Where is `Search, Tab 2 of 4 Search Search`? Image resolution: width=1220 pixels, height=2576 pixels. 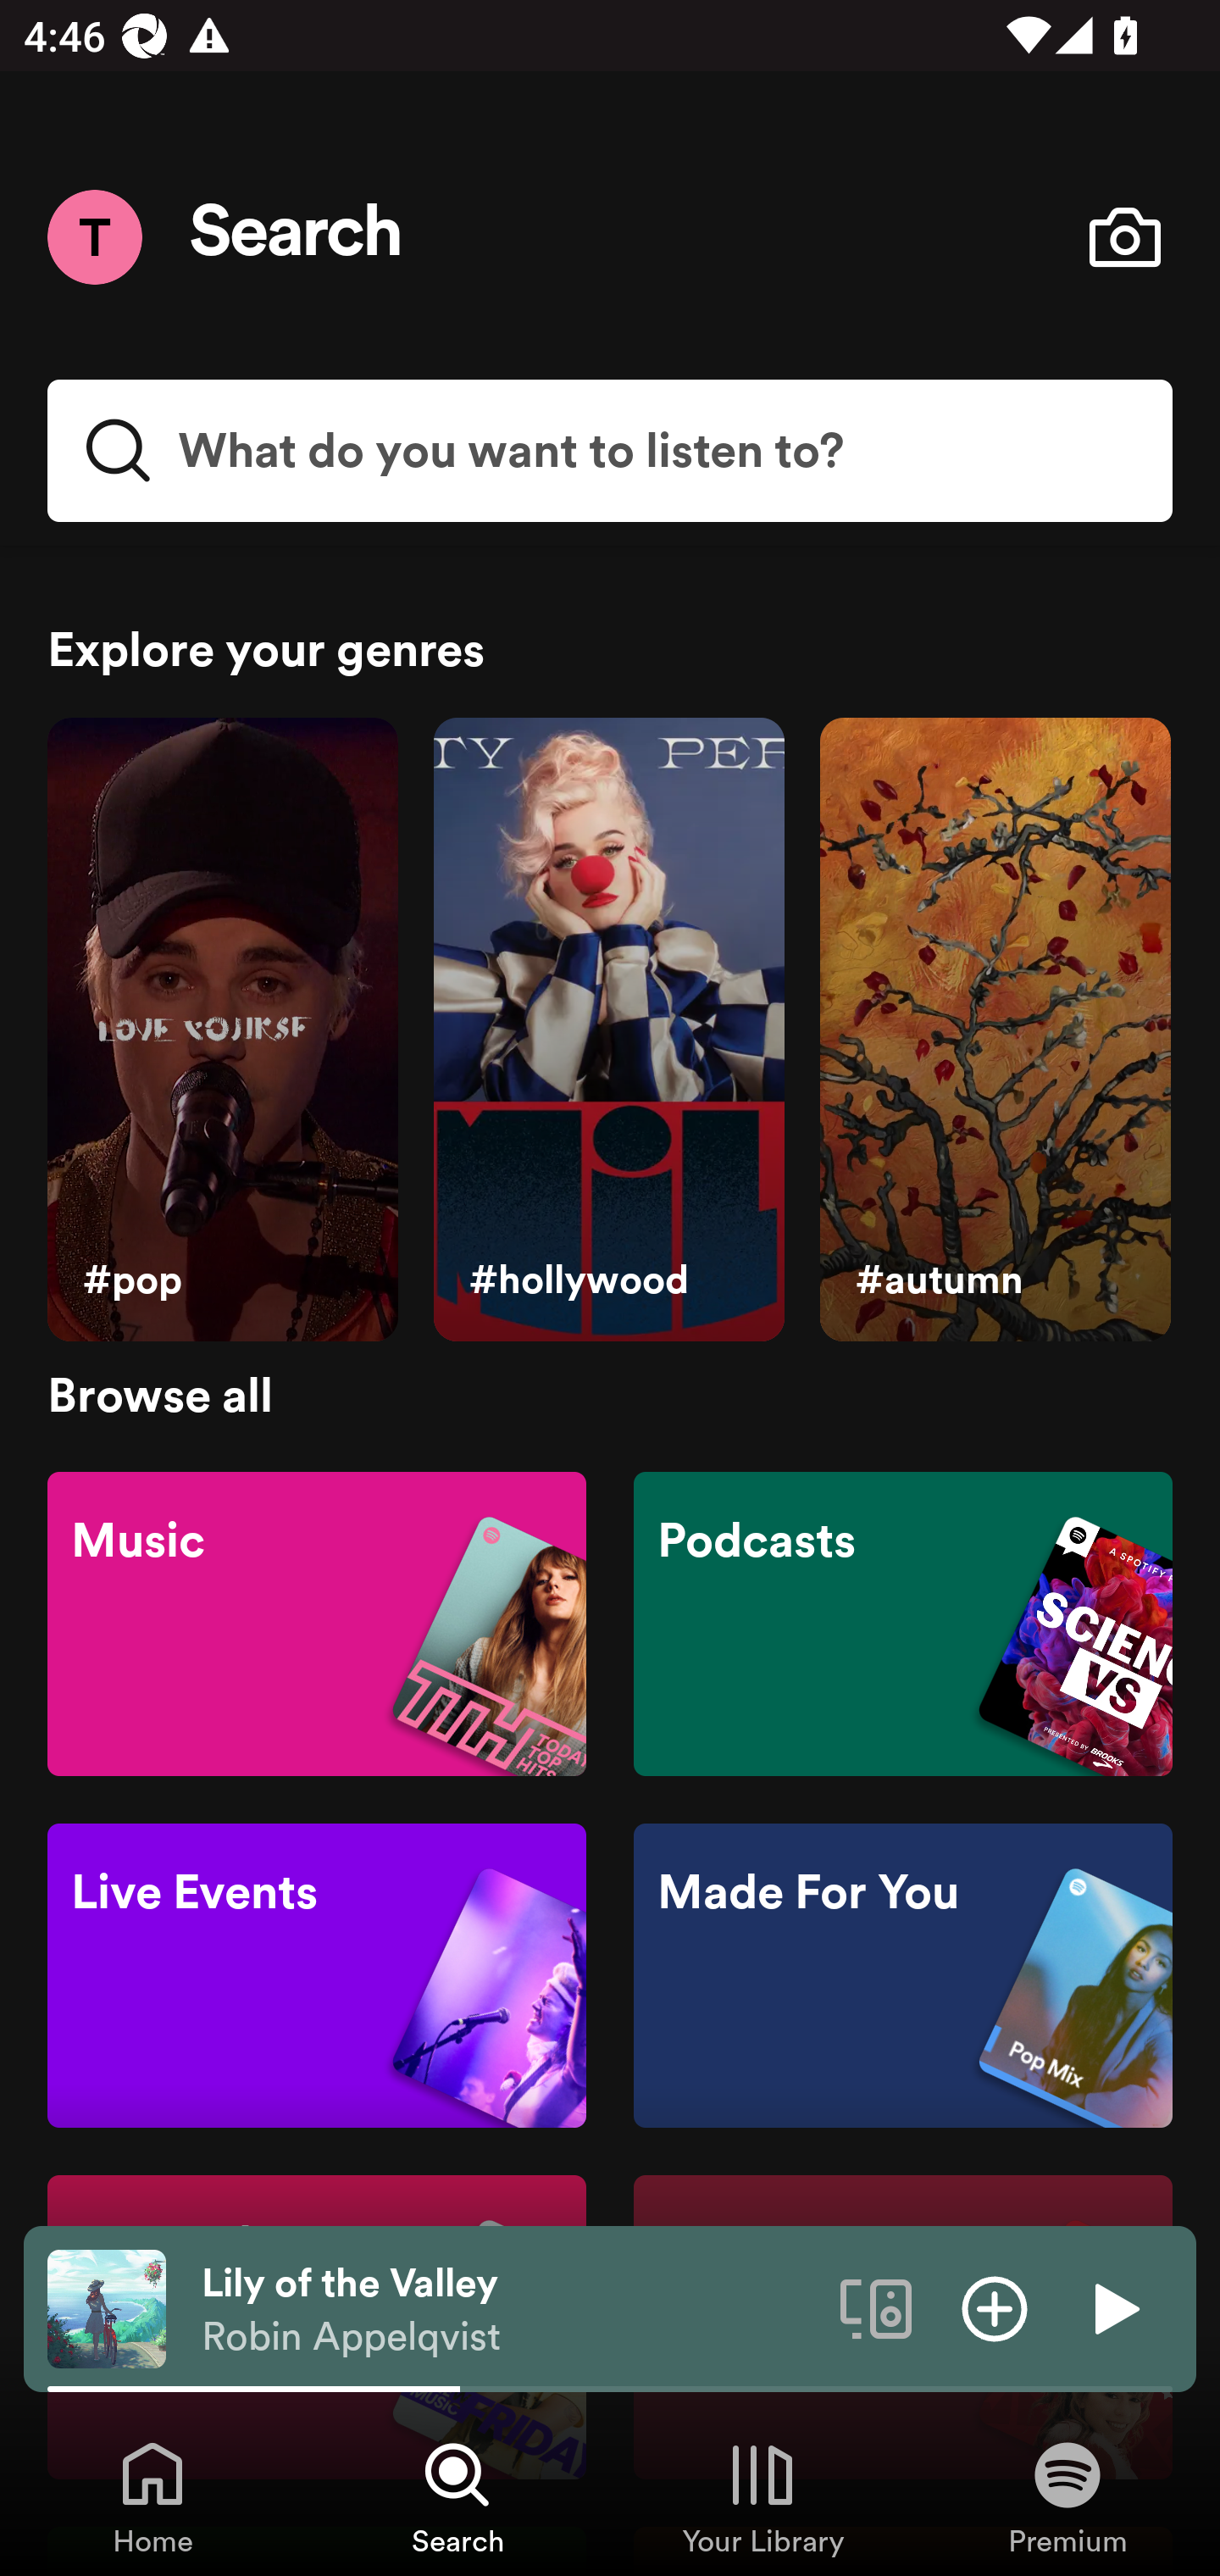 Search, Tab 2 of 4 Search Search is located at coordinates (457, 2496).